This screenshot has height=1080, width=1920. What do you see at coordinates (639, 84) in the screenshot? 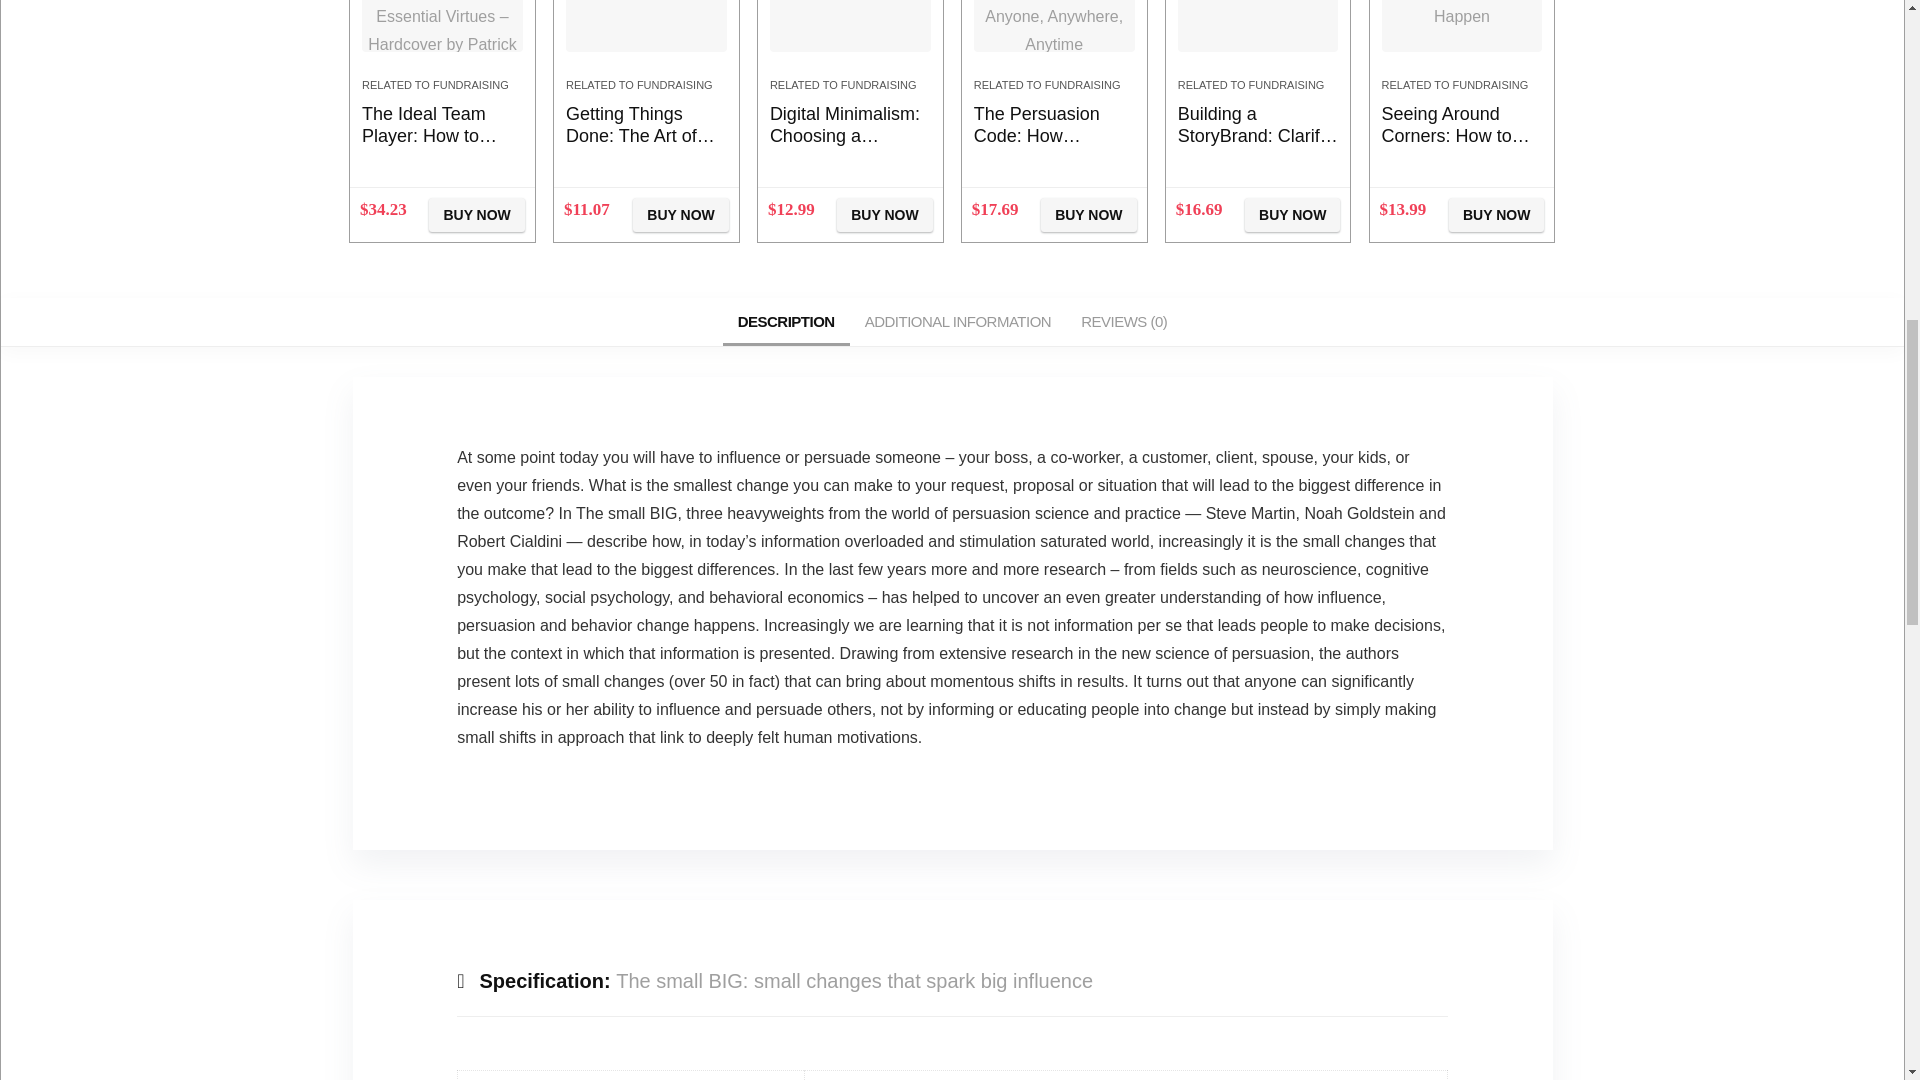
I see `RELATED TO FUNDRAISING` at bounding box center [639, 84].